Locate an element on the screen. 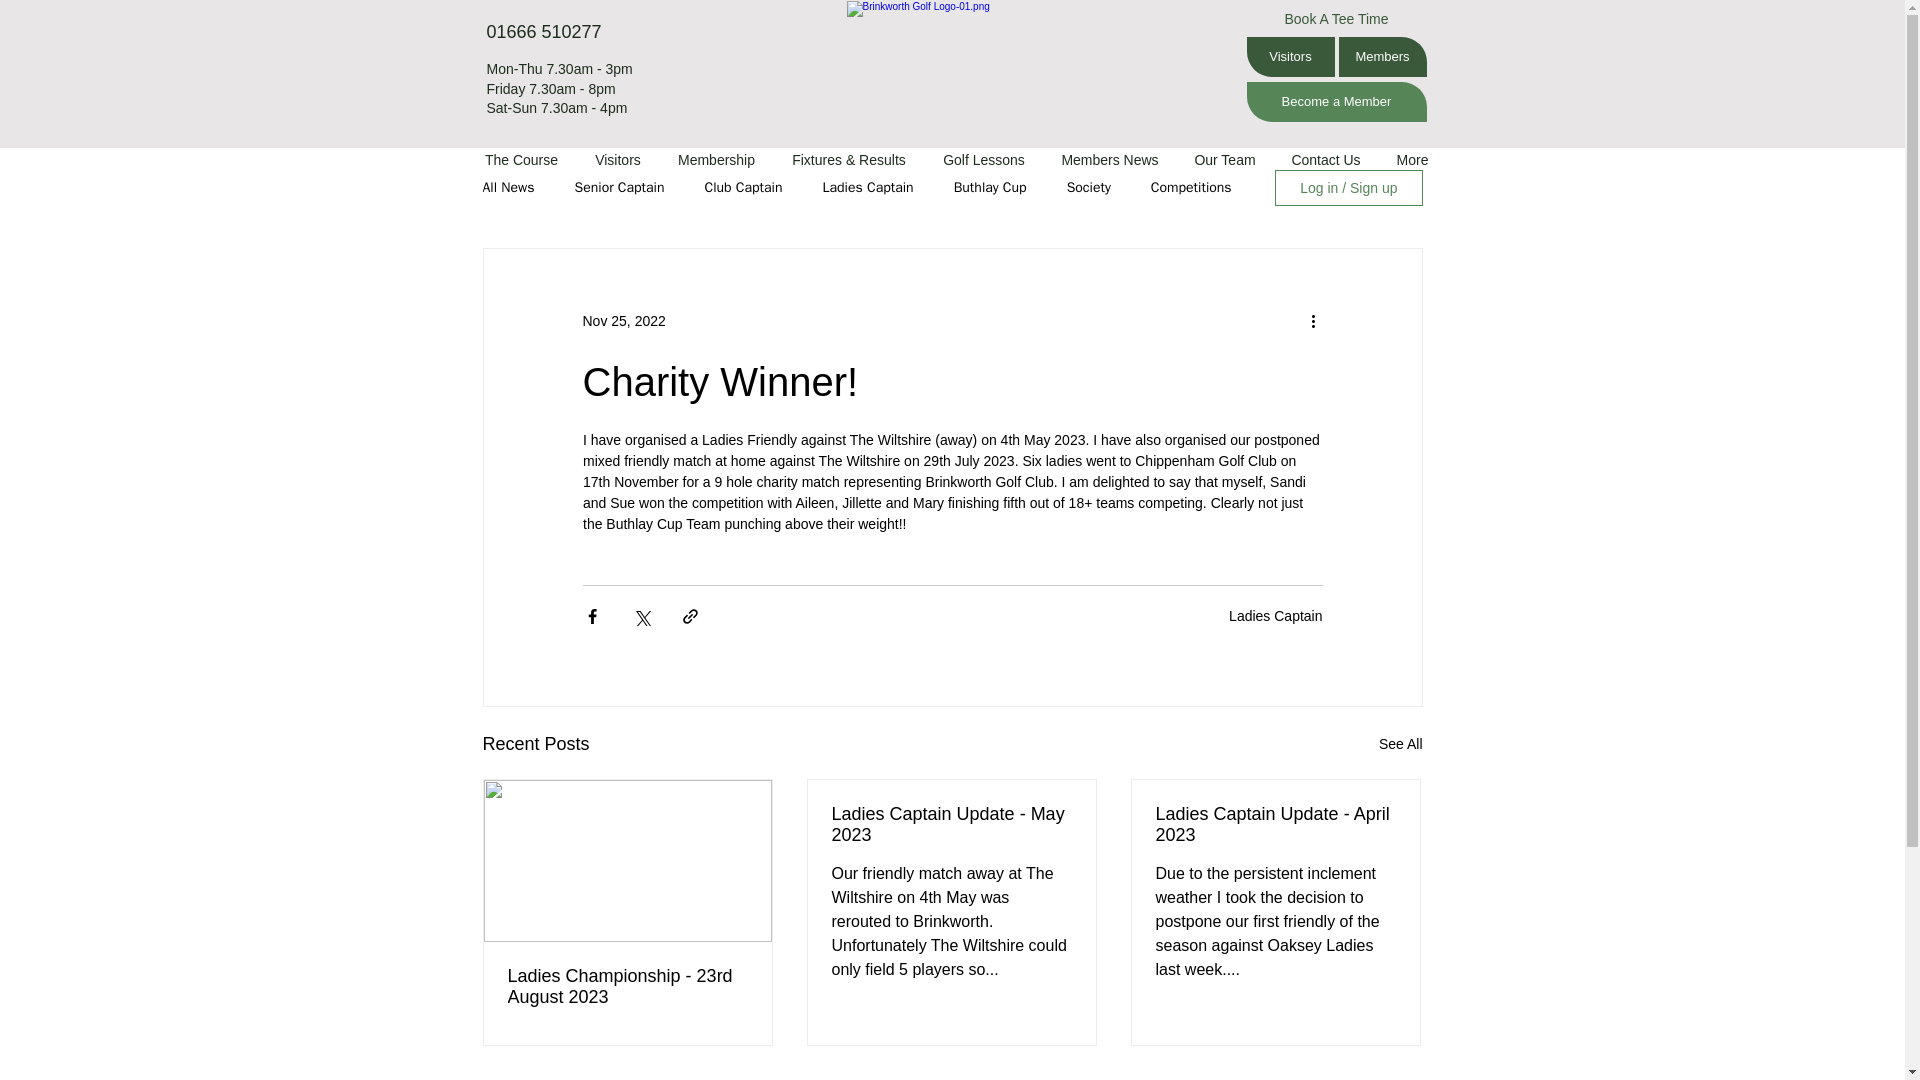  Contact Us is located at coordinates (1326, 160).